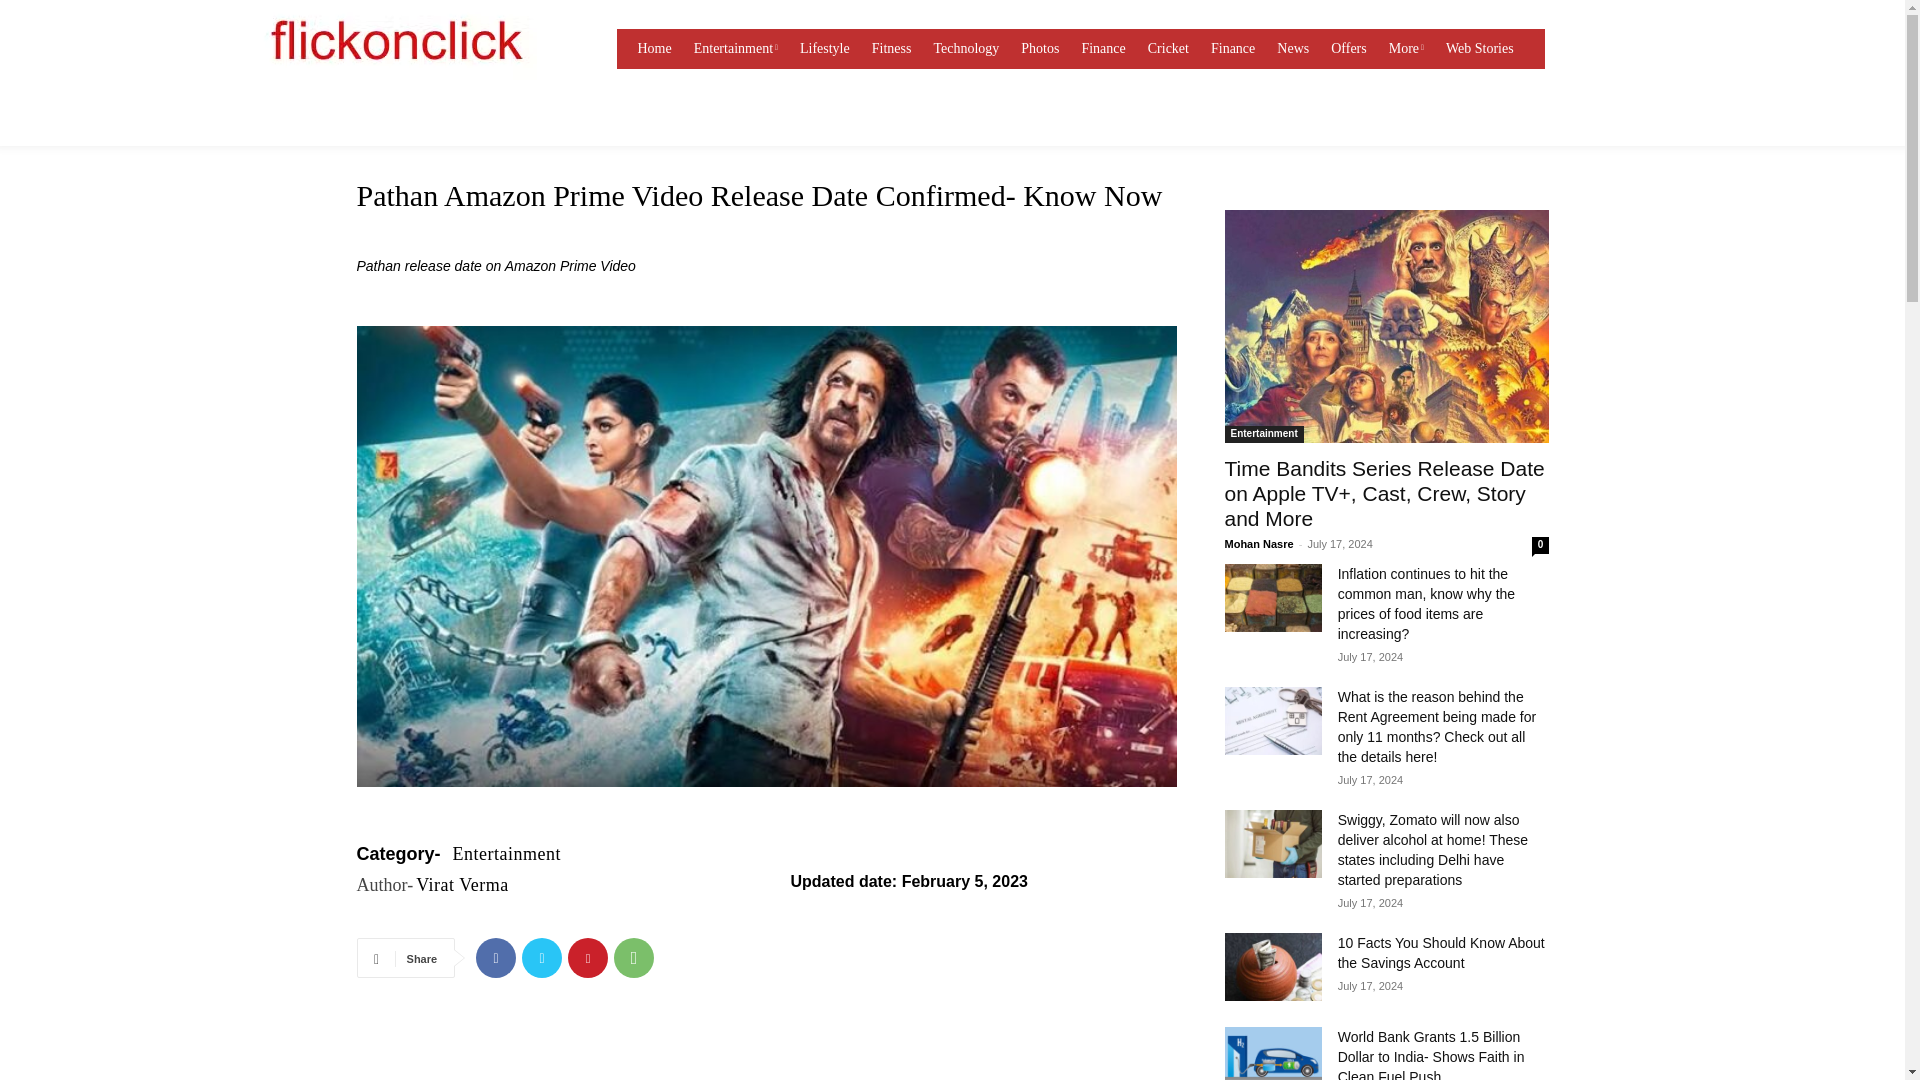  Describe the element at coordinates (1040, 49) in the screenshot. I see `Photos` at that location.